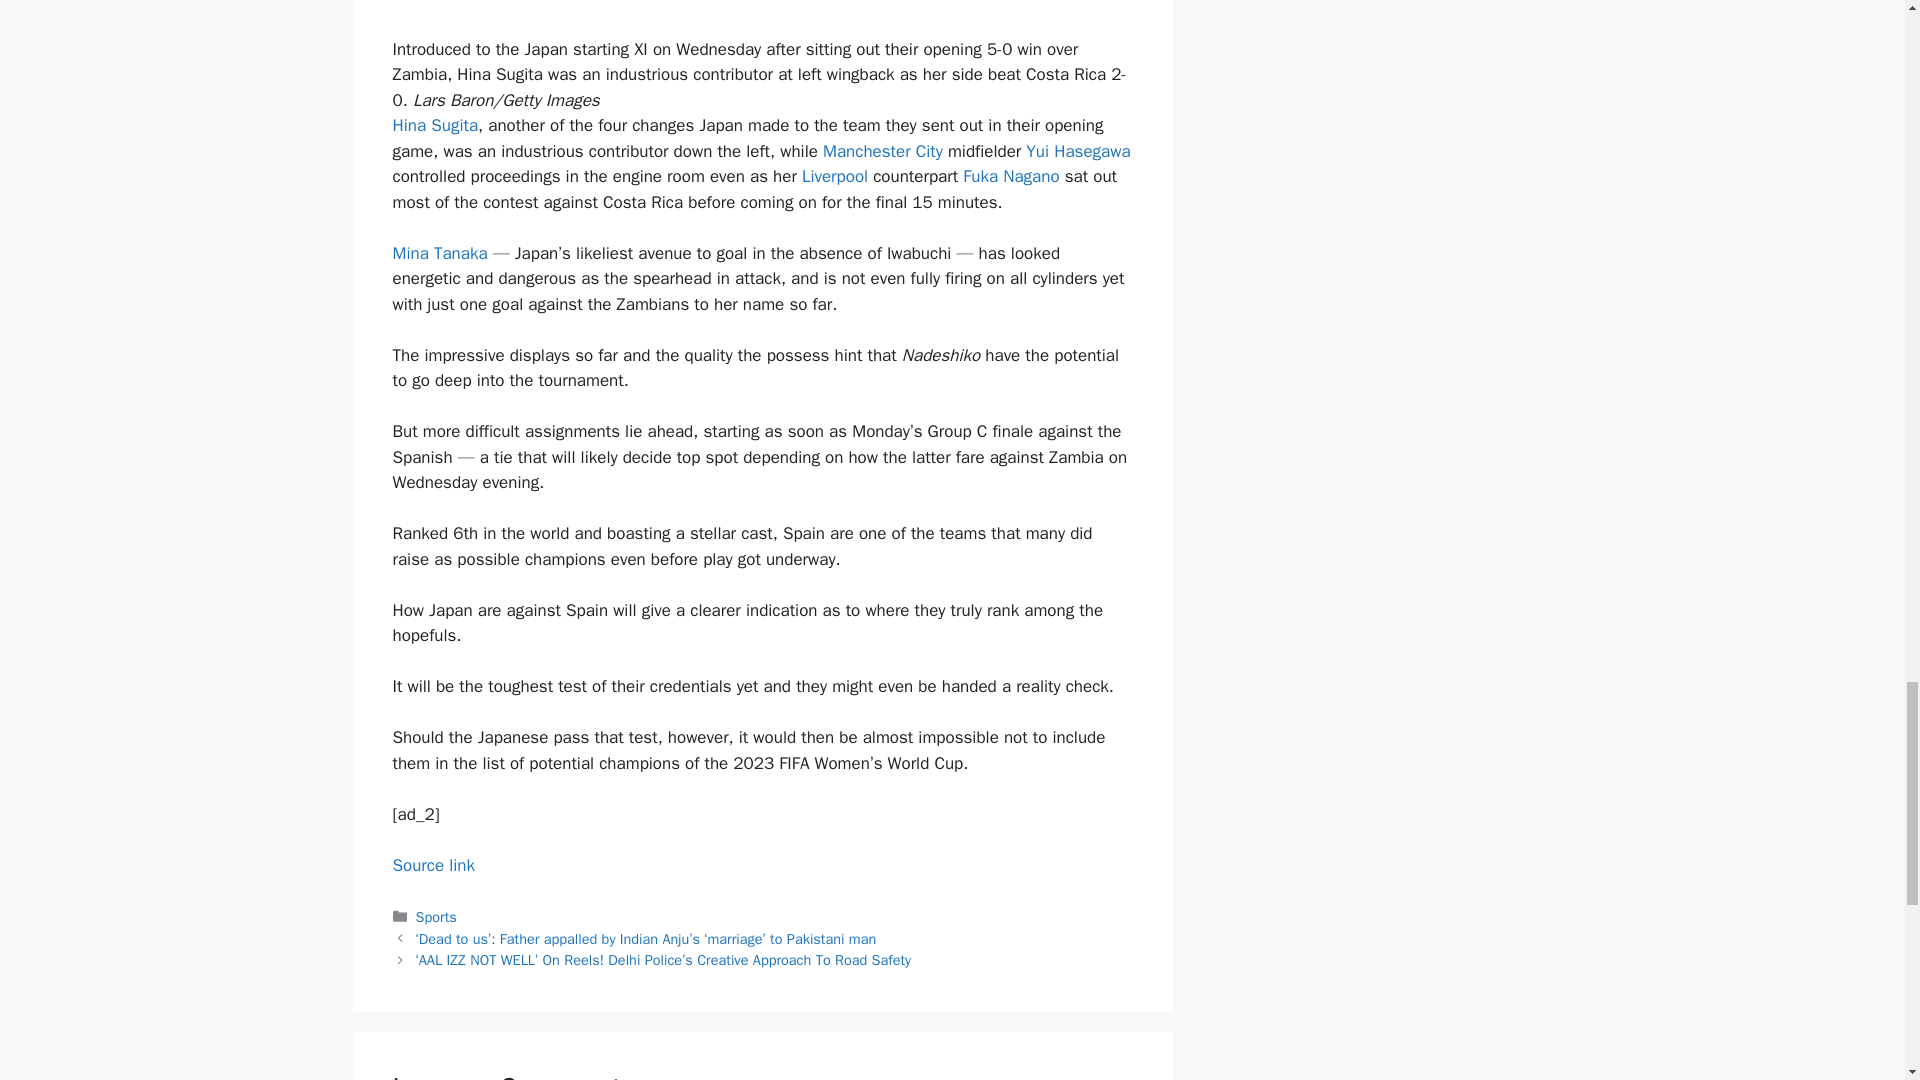 The image size is (1920, 1080). I want to click on Mina Tanaka, so click(439, 253).